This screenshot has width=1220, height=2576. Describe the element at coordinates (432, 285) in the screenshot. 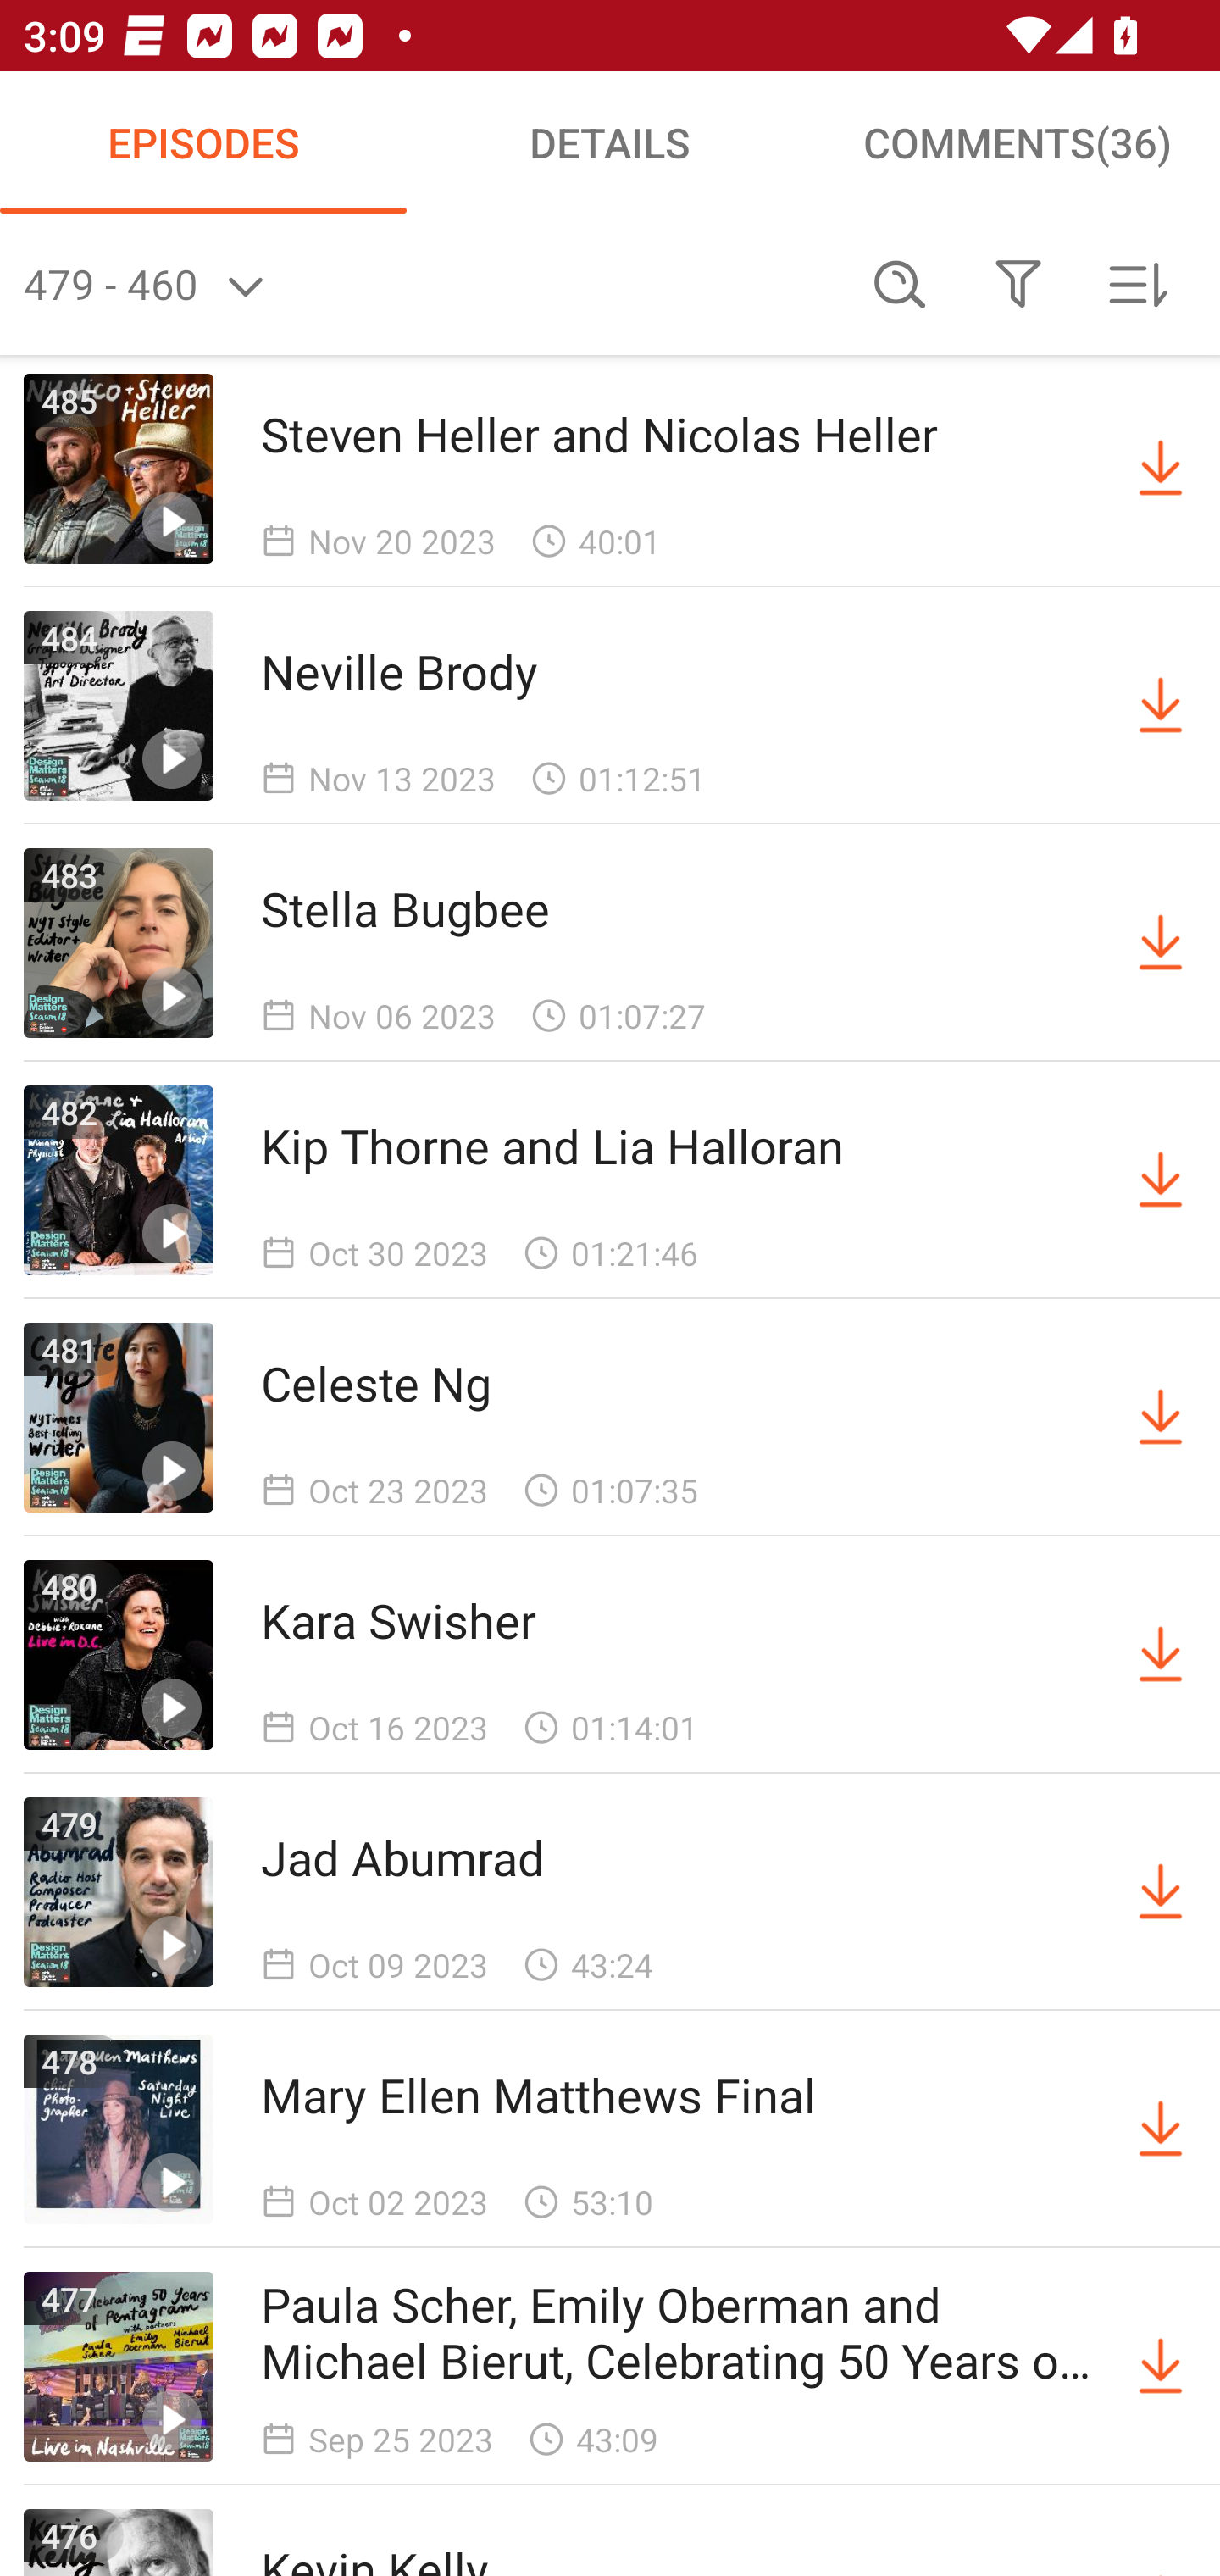

I see `479 - 460 ` at that location.